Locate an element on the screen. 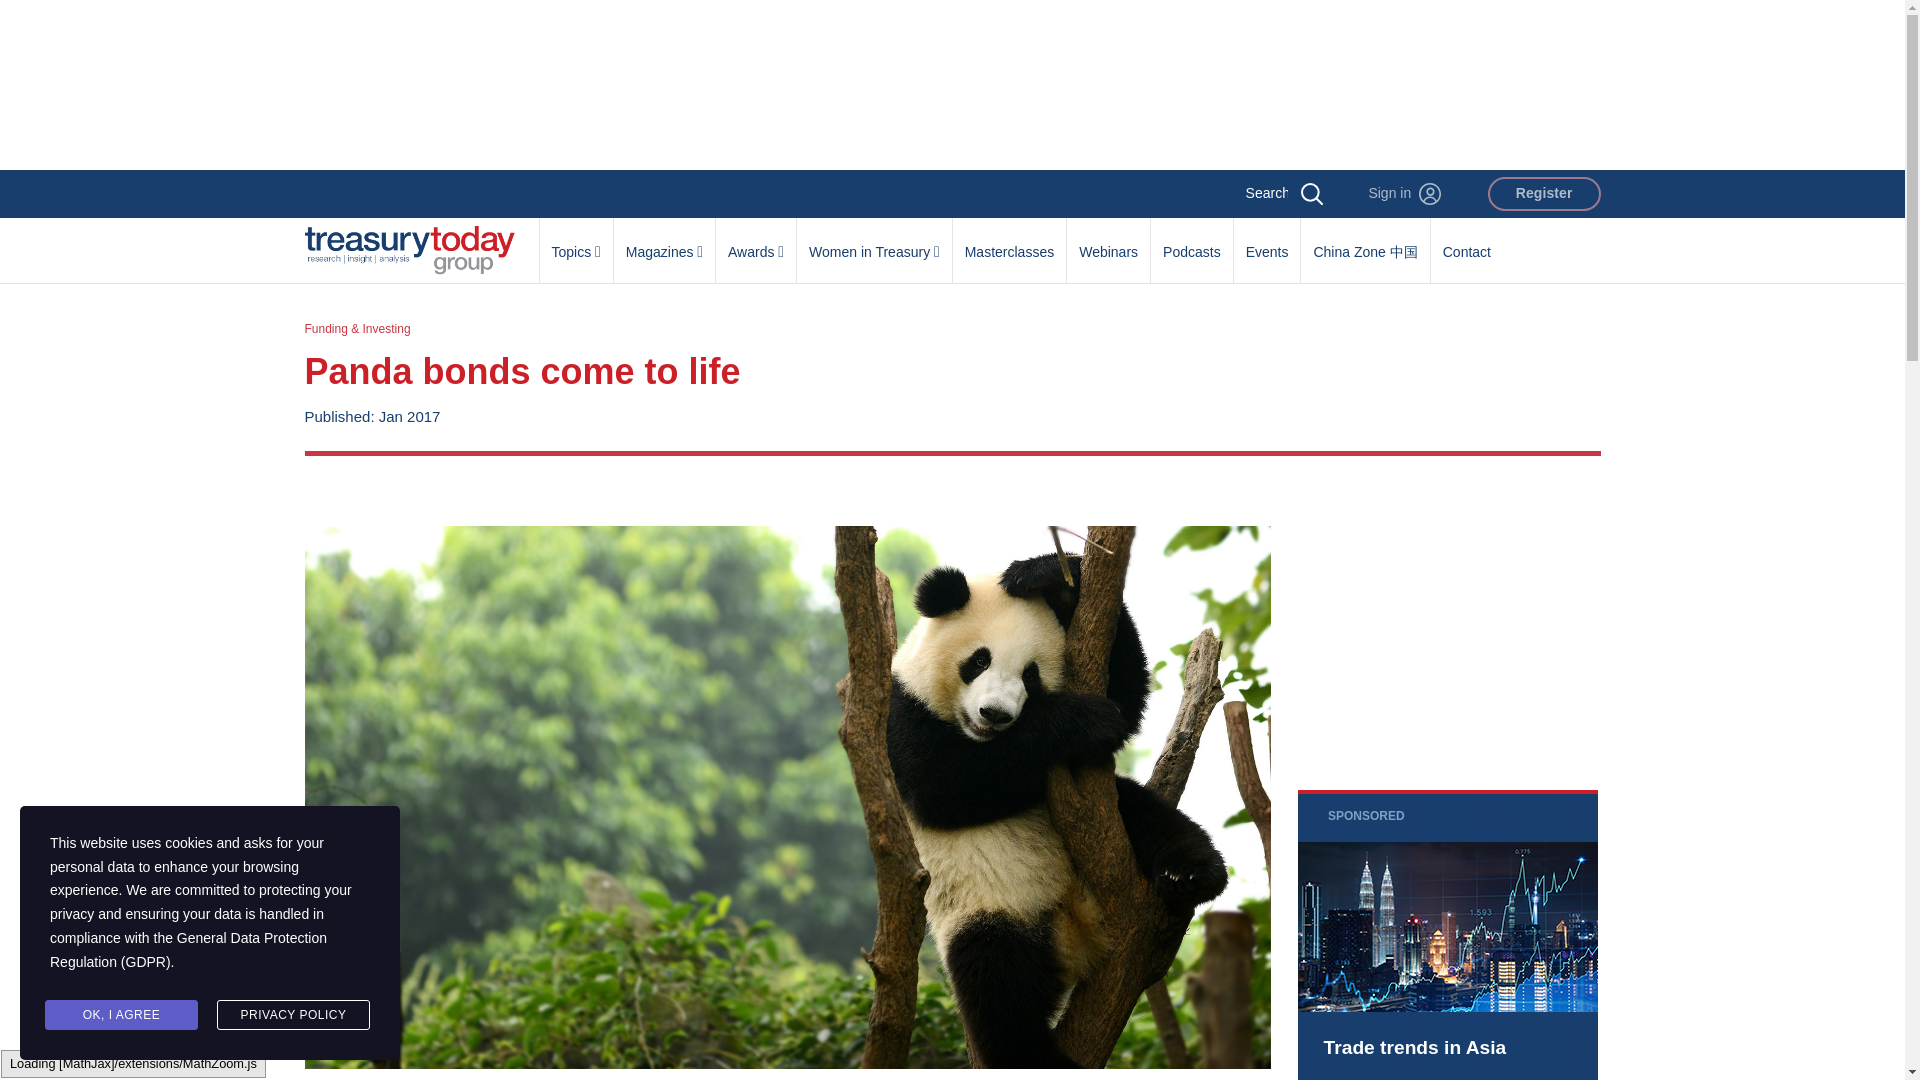 Image resolution: width=1920 pixels, height=1080 pixels. Masterclasses is located at coordinates (1008, 241).